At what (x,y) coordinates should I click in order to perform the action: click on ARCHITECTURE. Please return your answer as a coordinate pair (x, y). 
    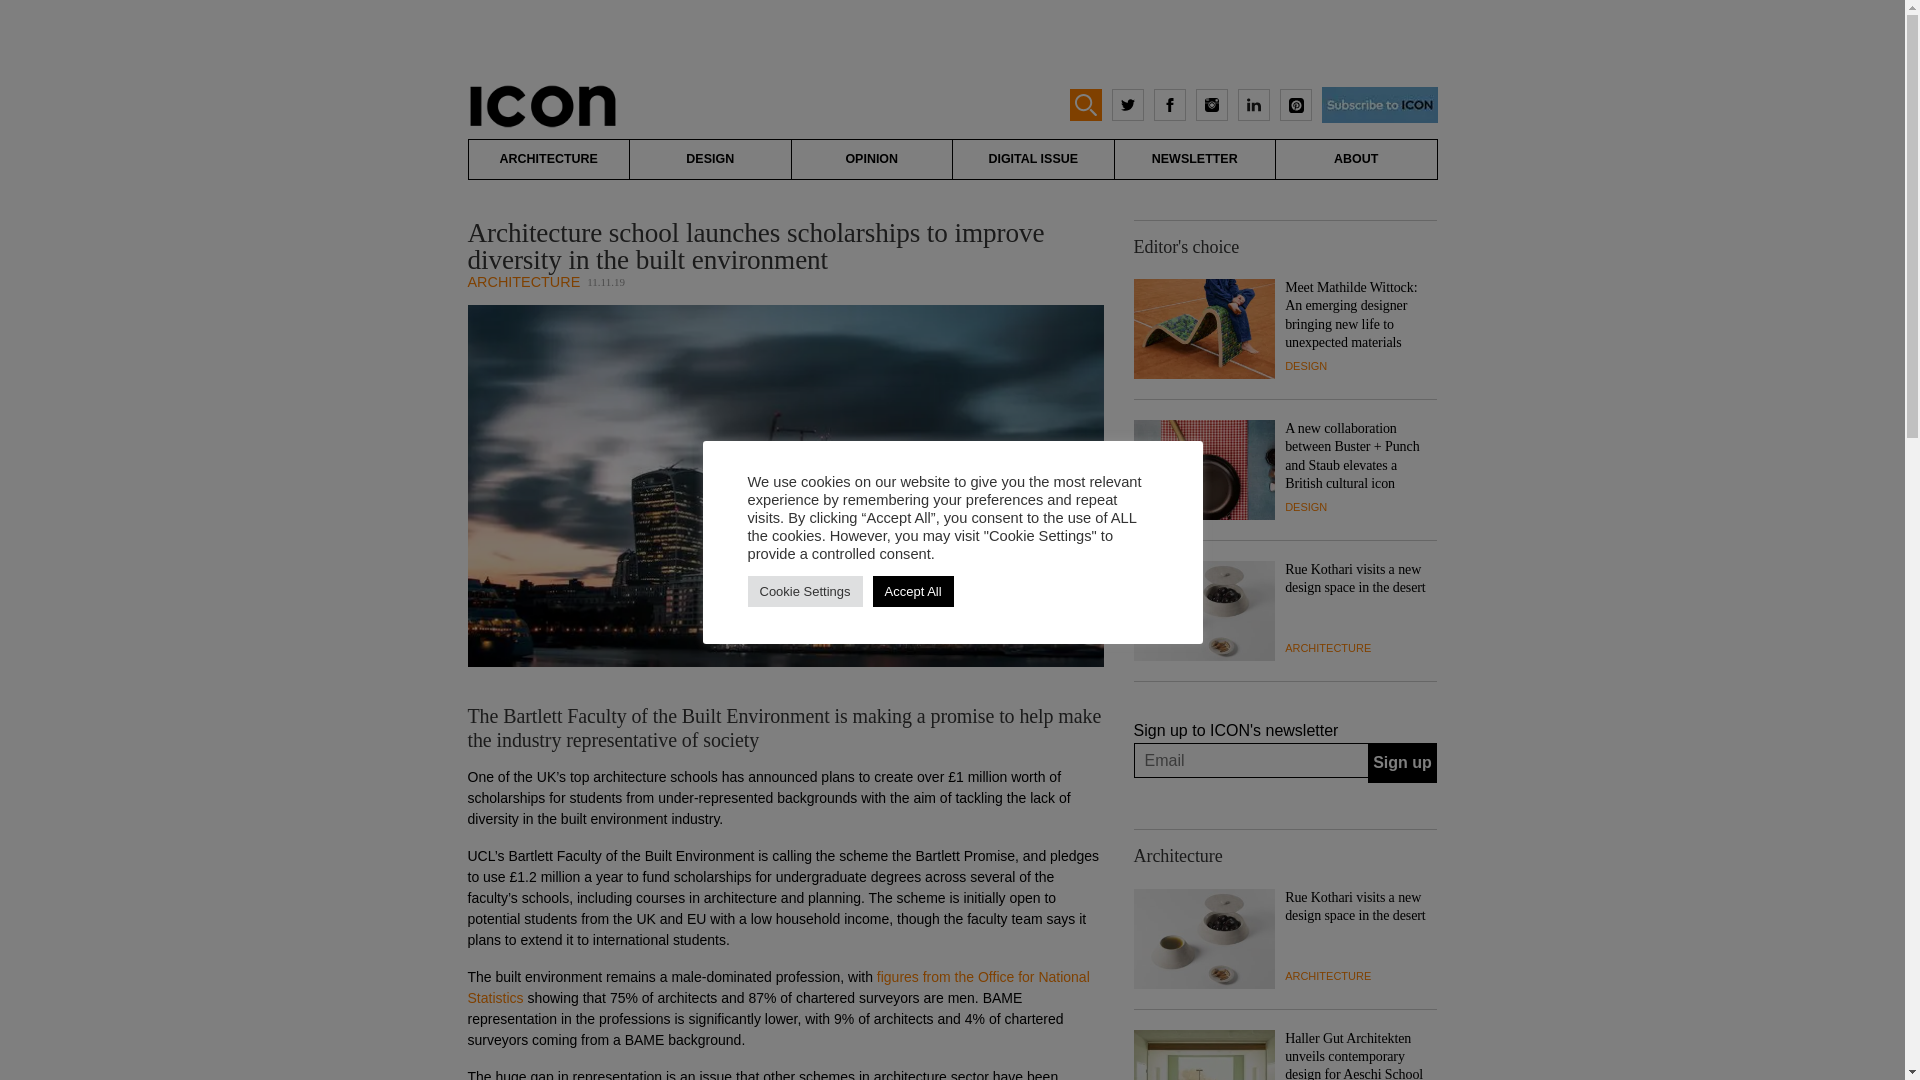
    Looking at the image, I should click on (524, 282).